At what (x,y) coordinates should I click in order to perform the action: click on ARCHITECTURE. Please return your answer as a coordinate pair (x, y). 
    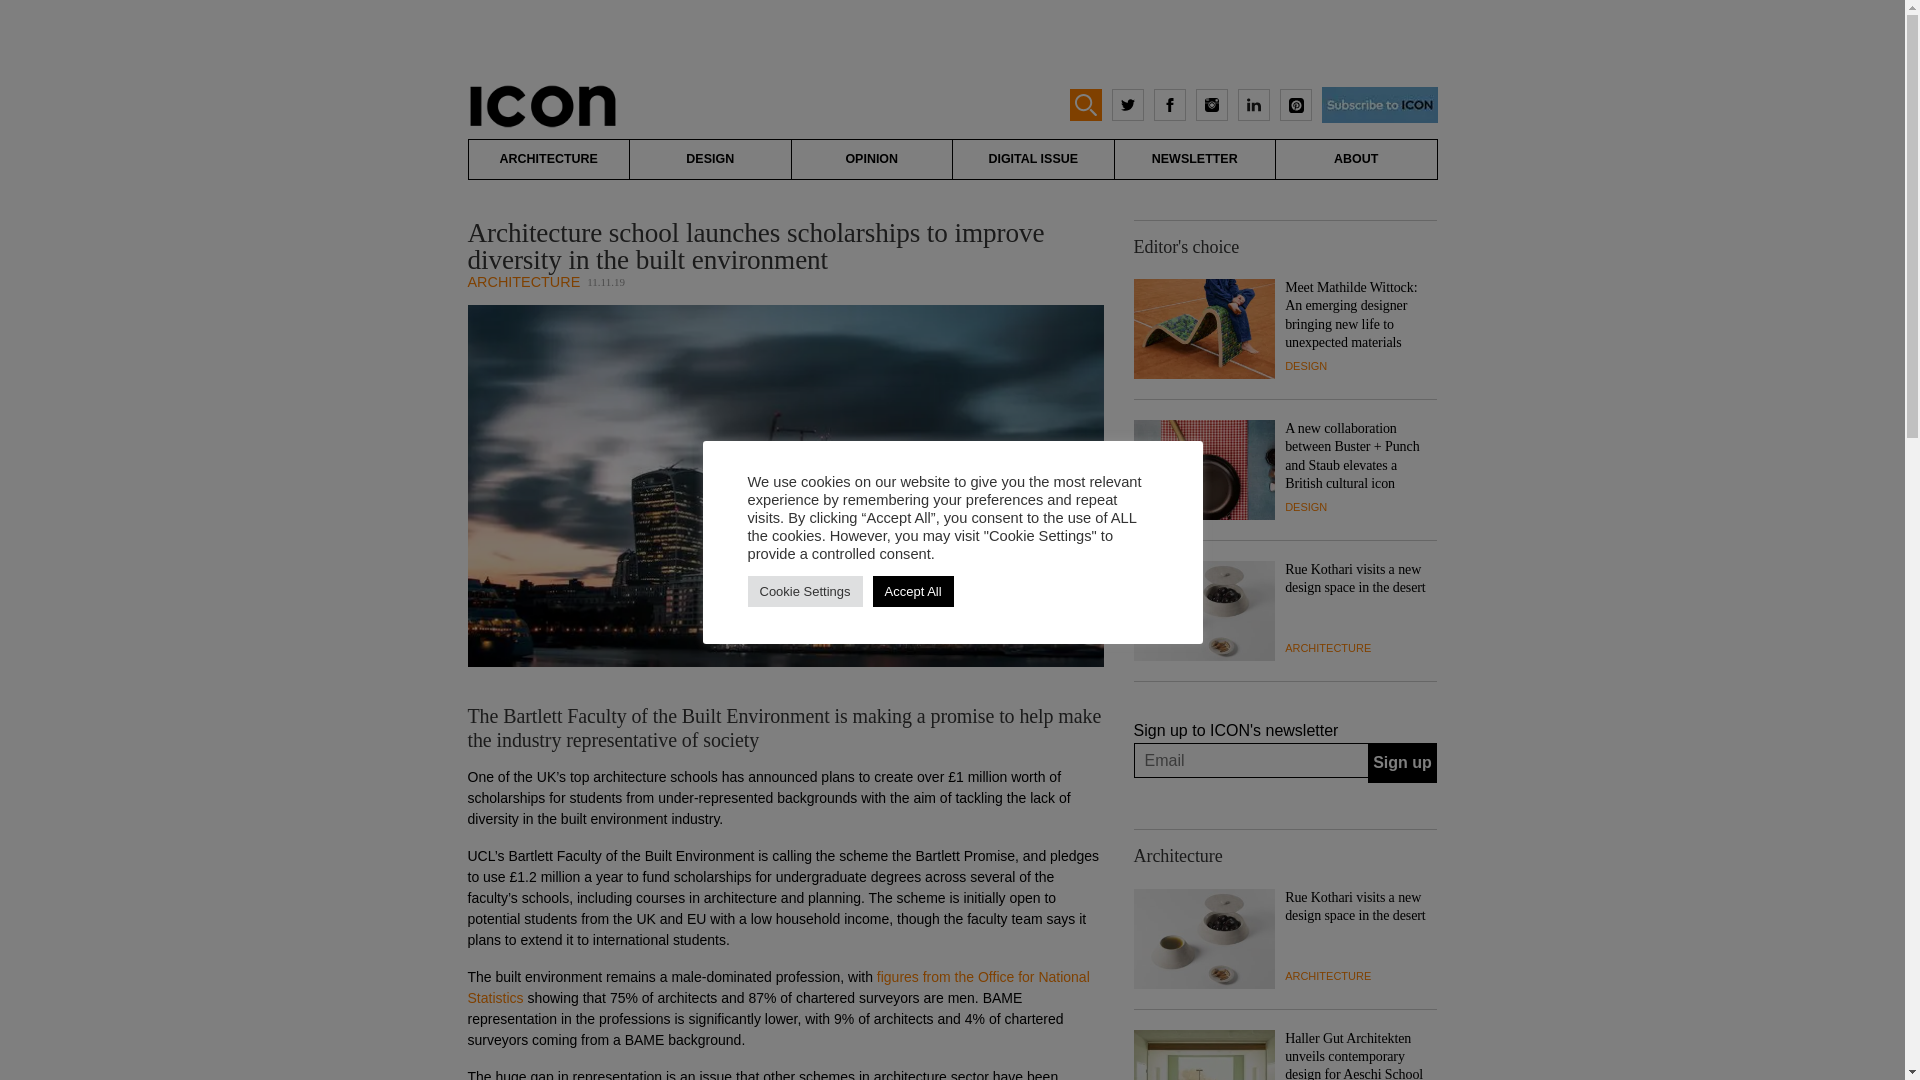
    Looking at the image, I should click on (524, 282).